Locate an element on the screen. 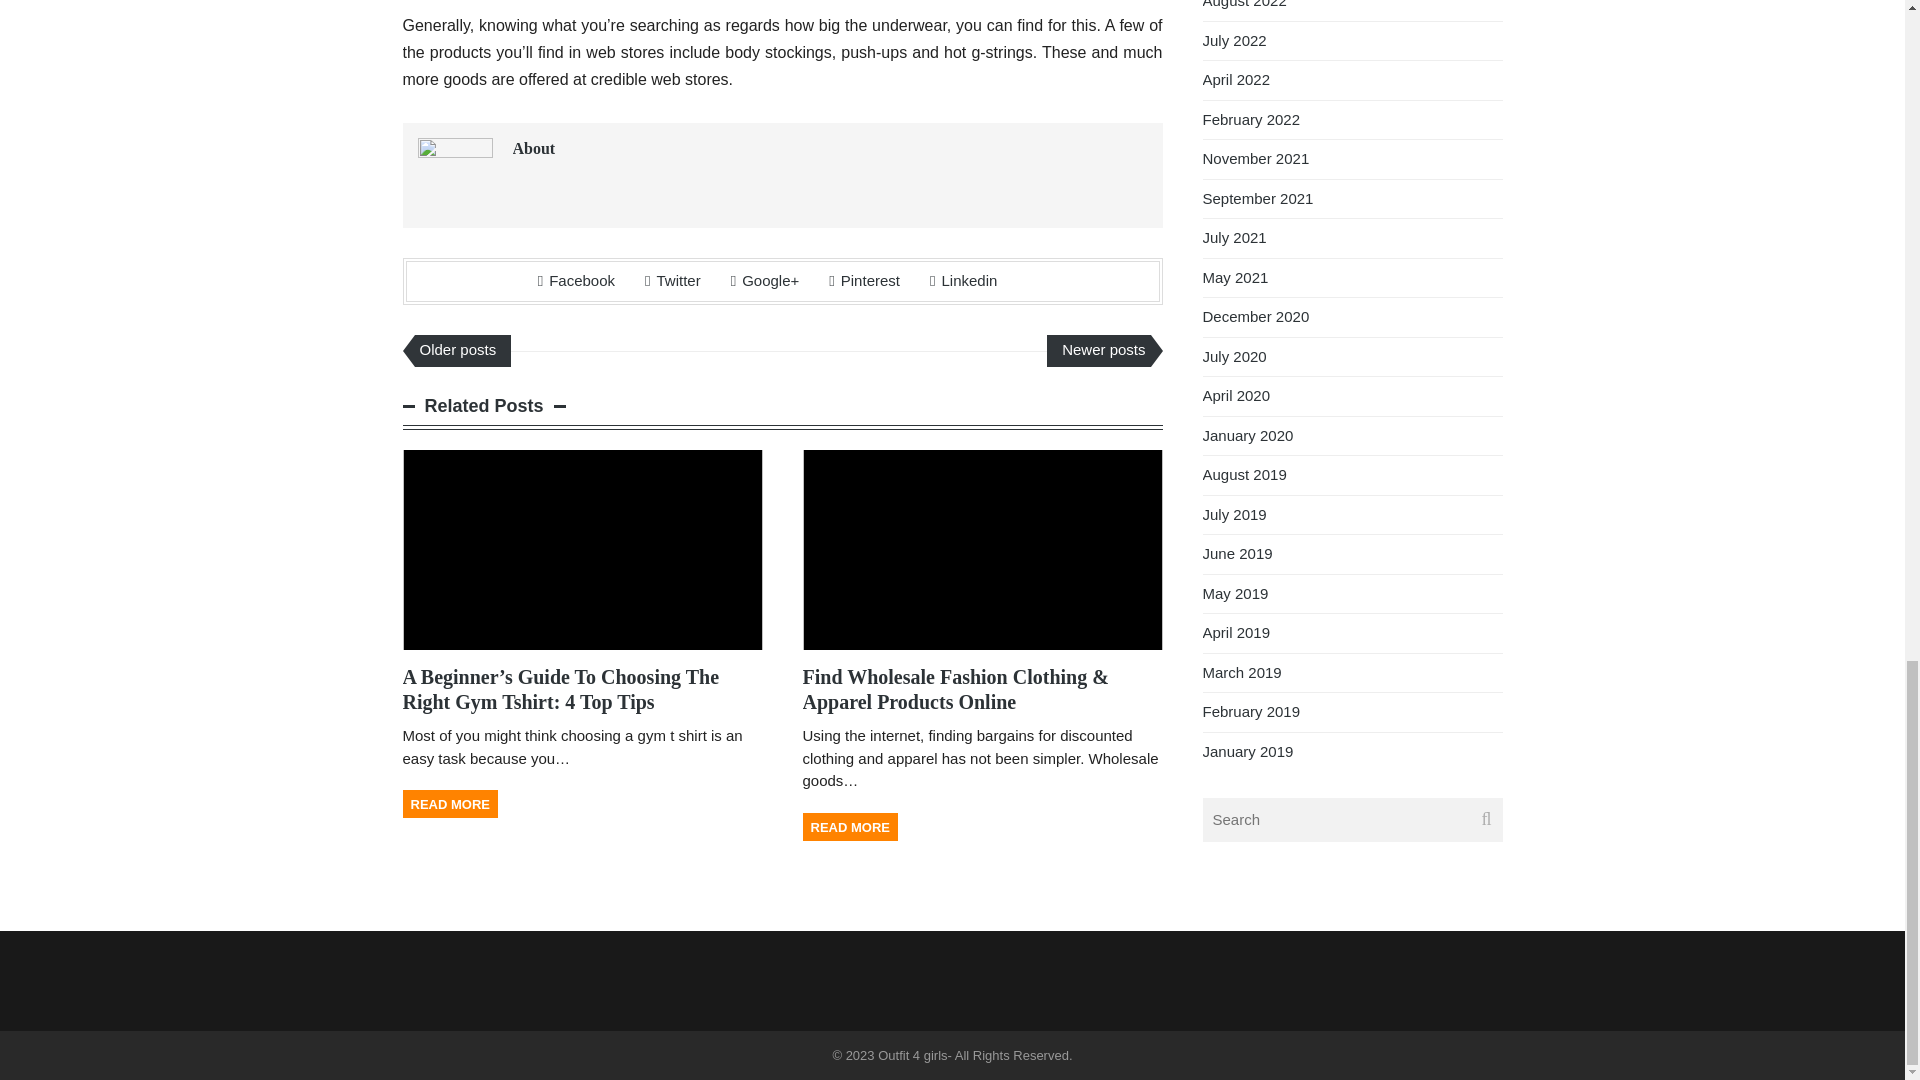 Image resolution: width=1920 pixels, height=1080 pixels. Twitter is located at coordinates (672, 280).